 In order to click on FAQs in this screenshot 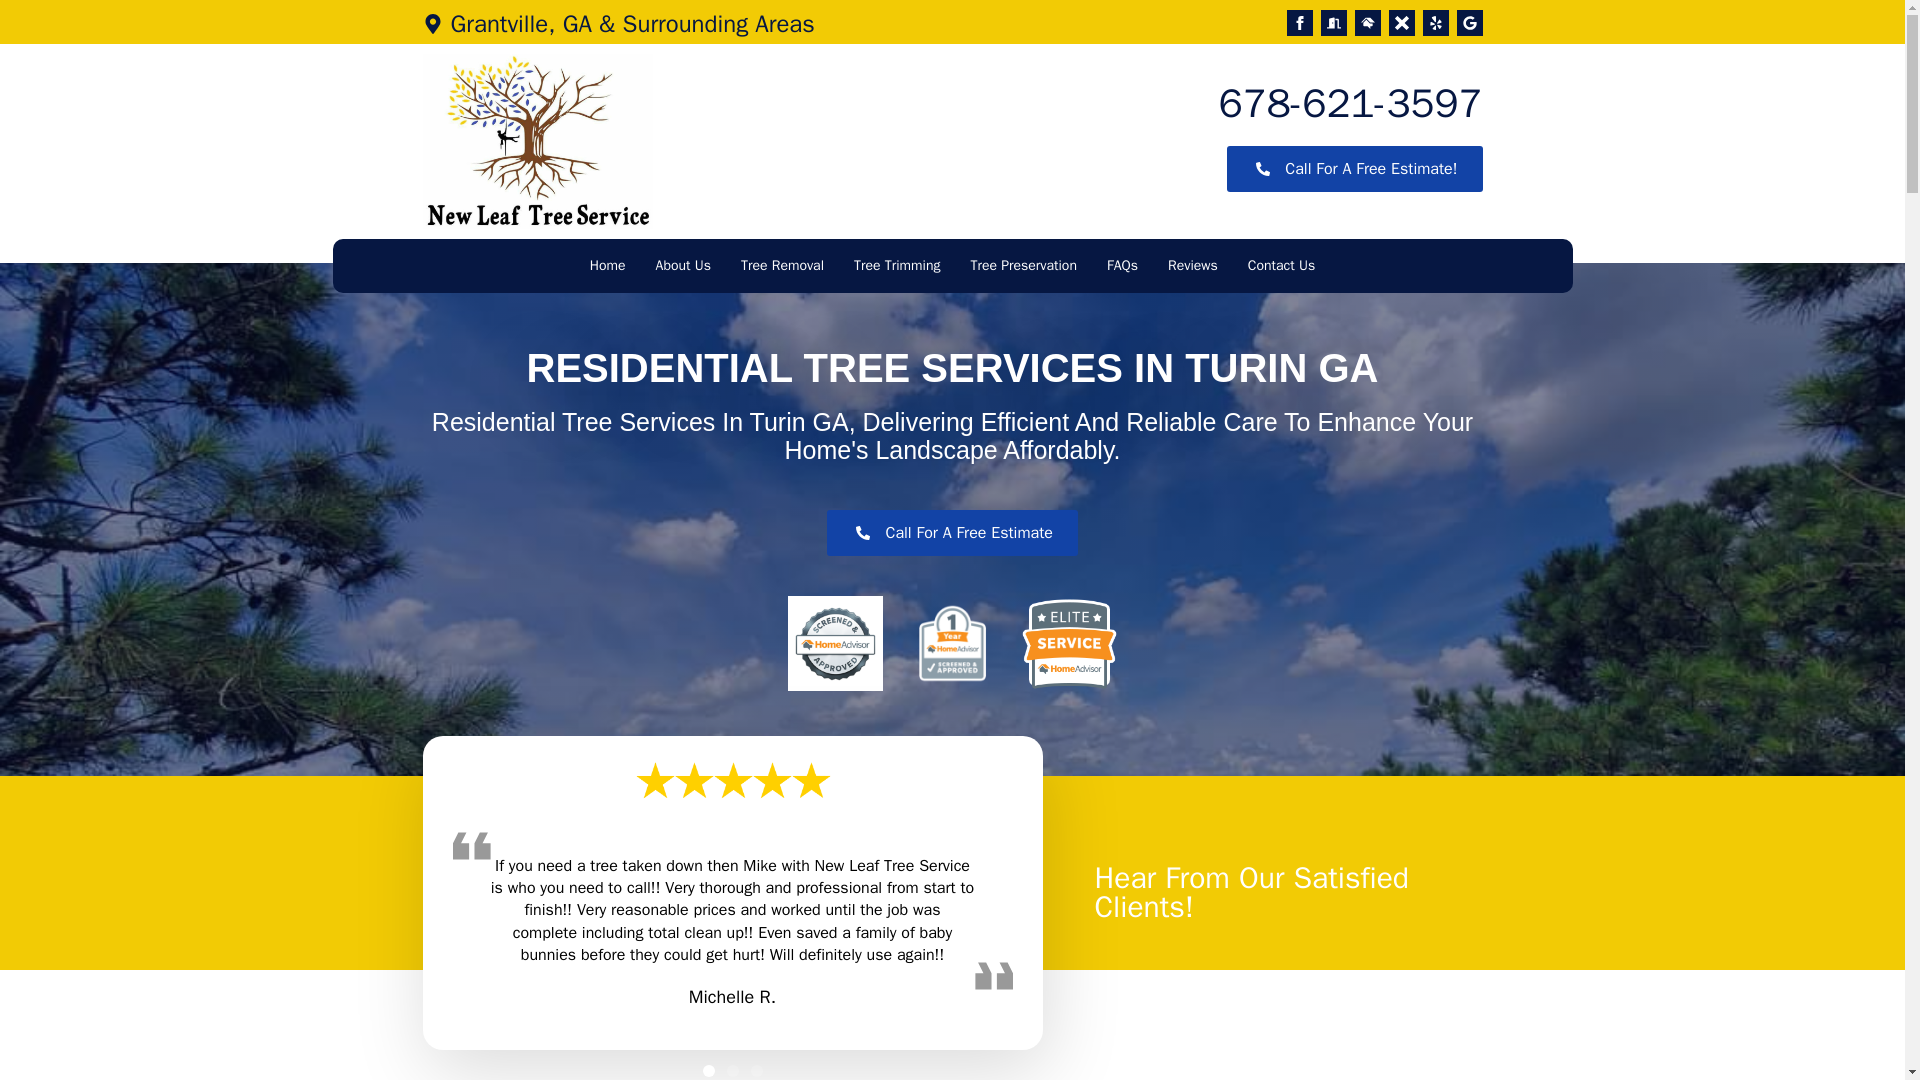, I will do `click(1122, 266)`.